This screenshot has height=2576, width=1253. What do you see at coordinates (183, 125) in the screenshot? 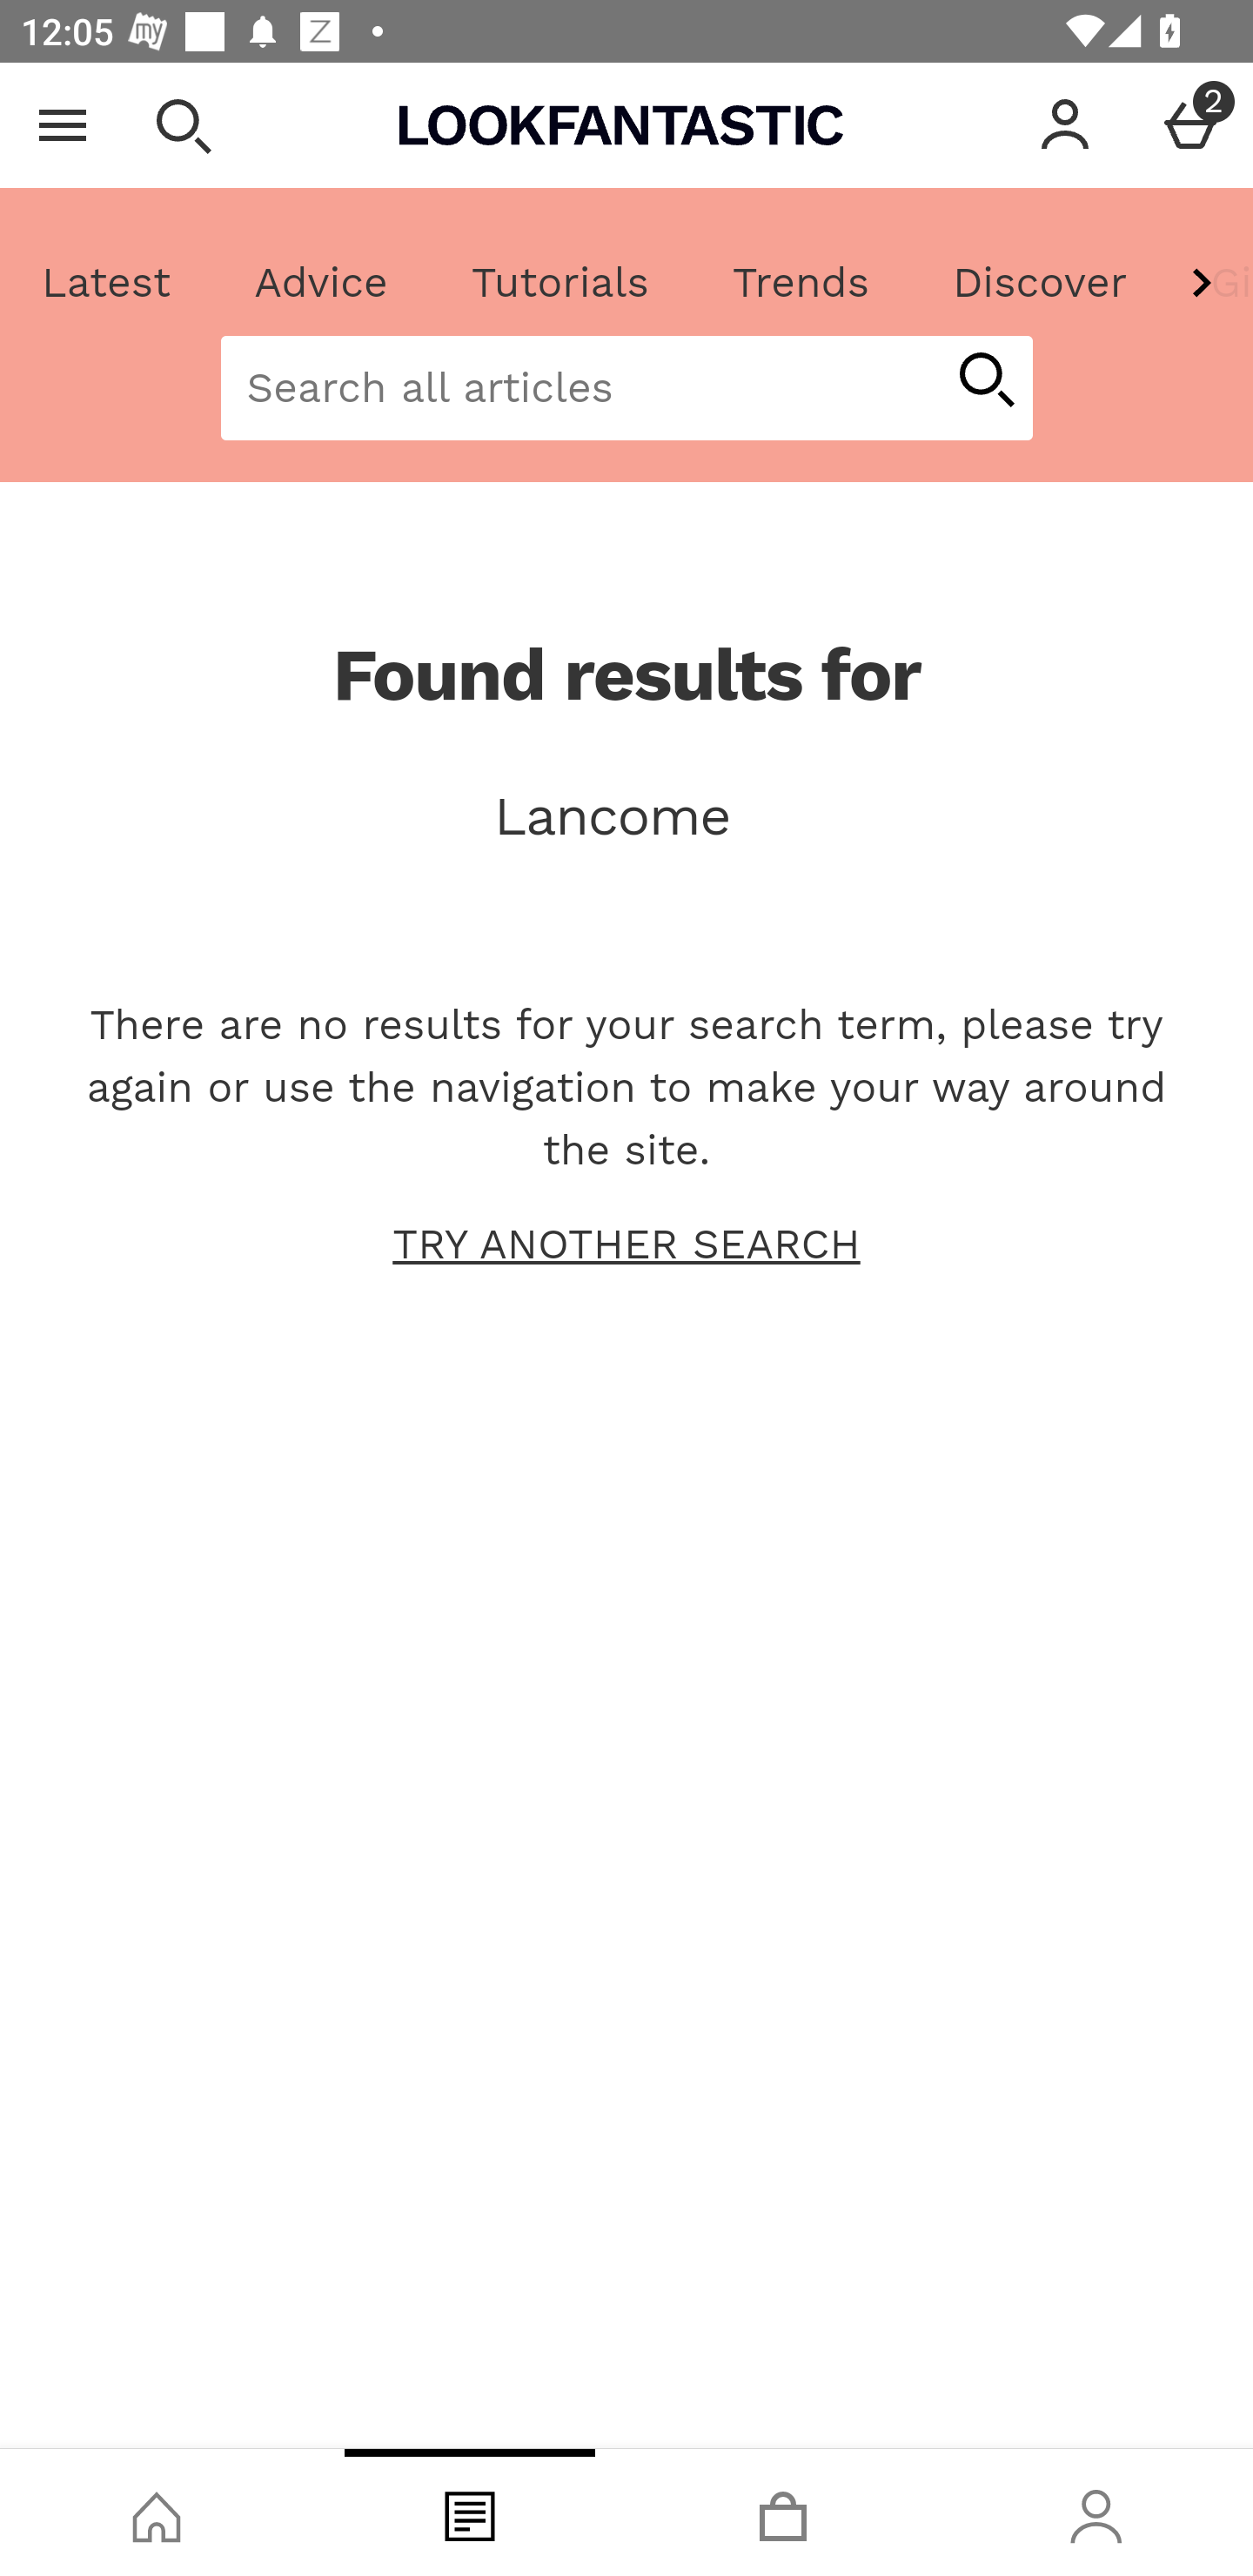
I see `Open search` at bounding box center [183, 125].